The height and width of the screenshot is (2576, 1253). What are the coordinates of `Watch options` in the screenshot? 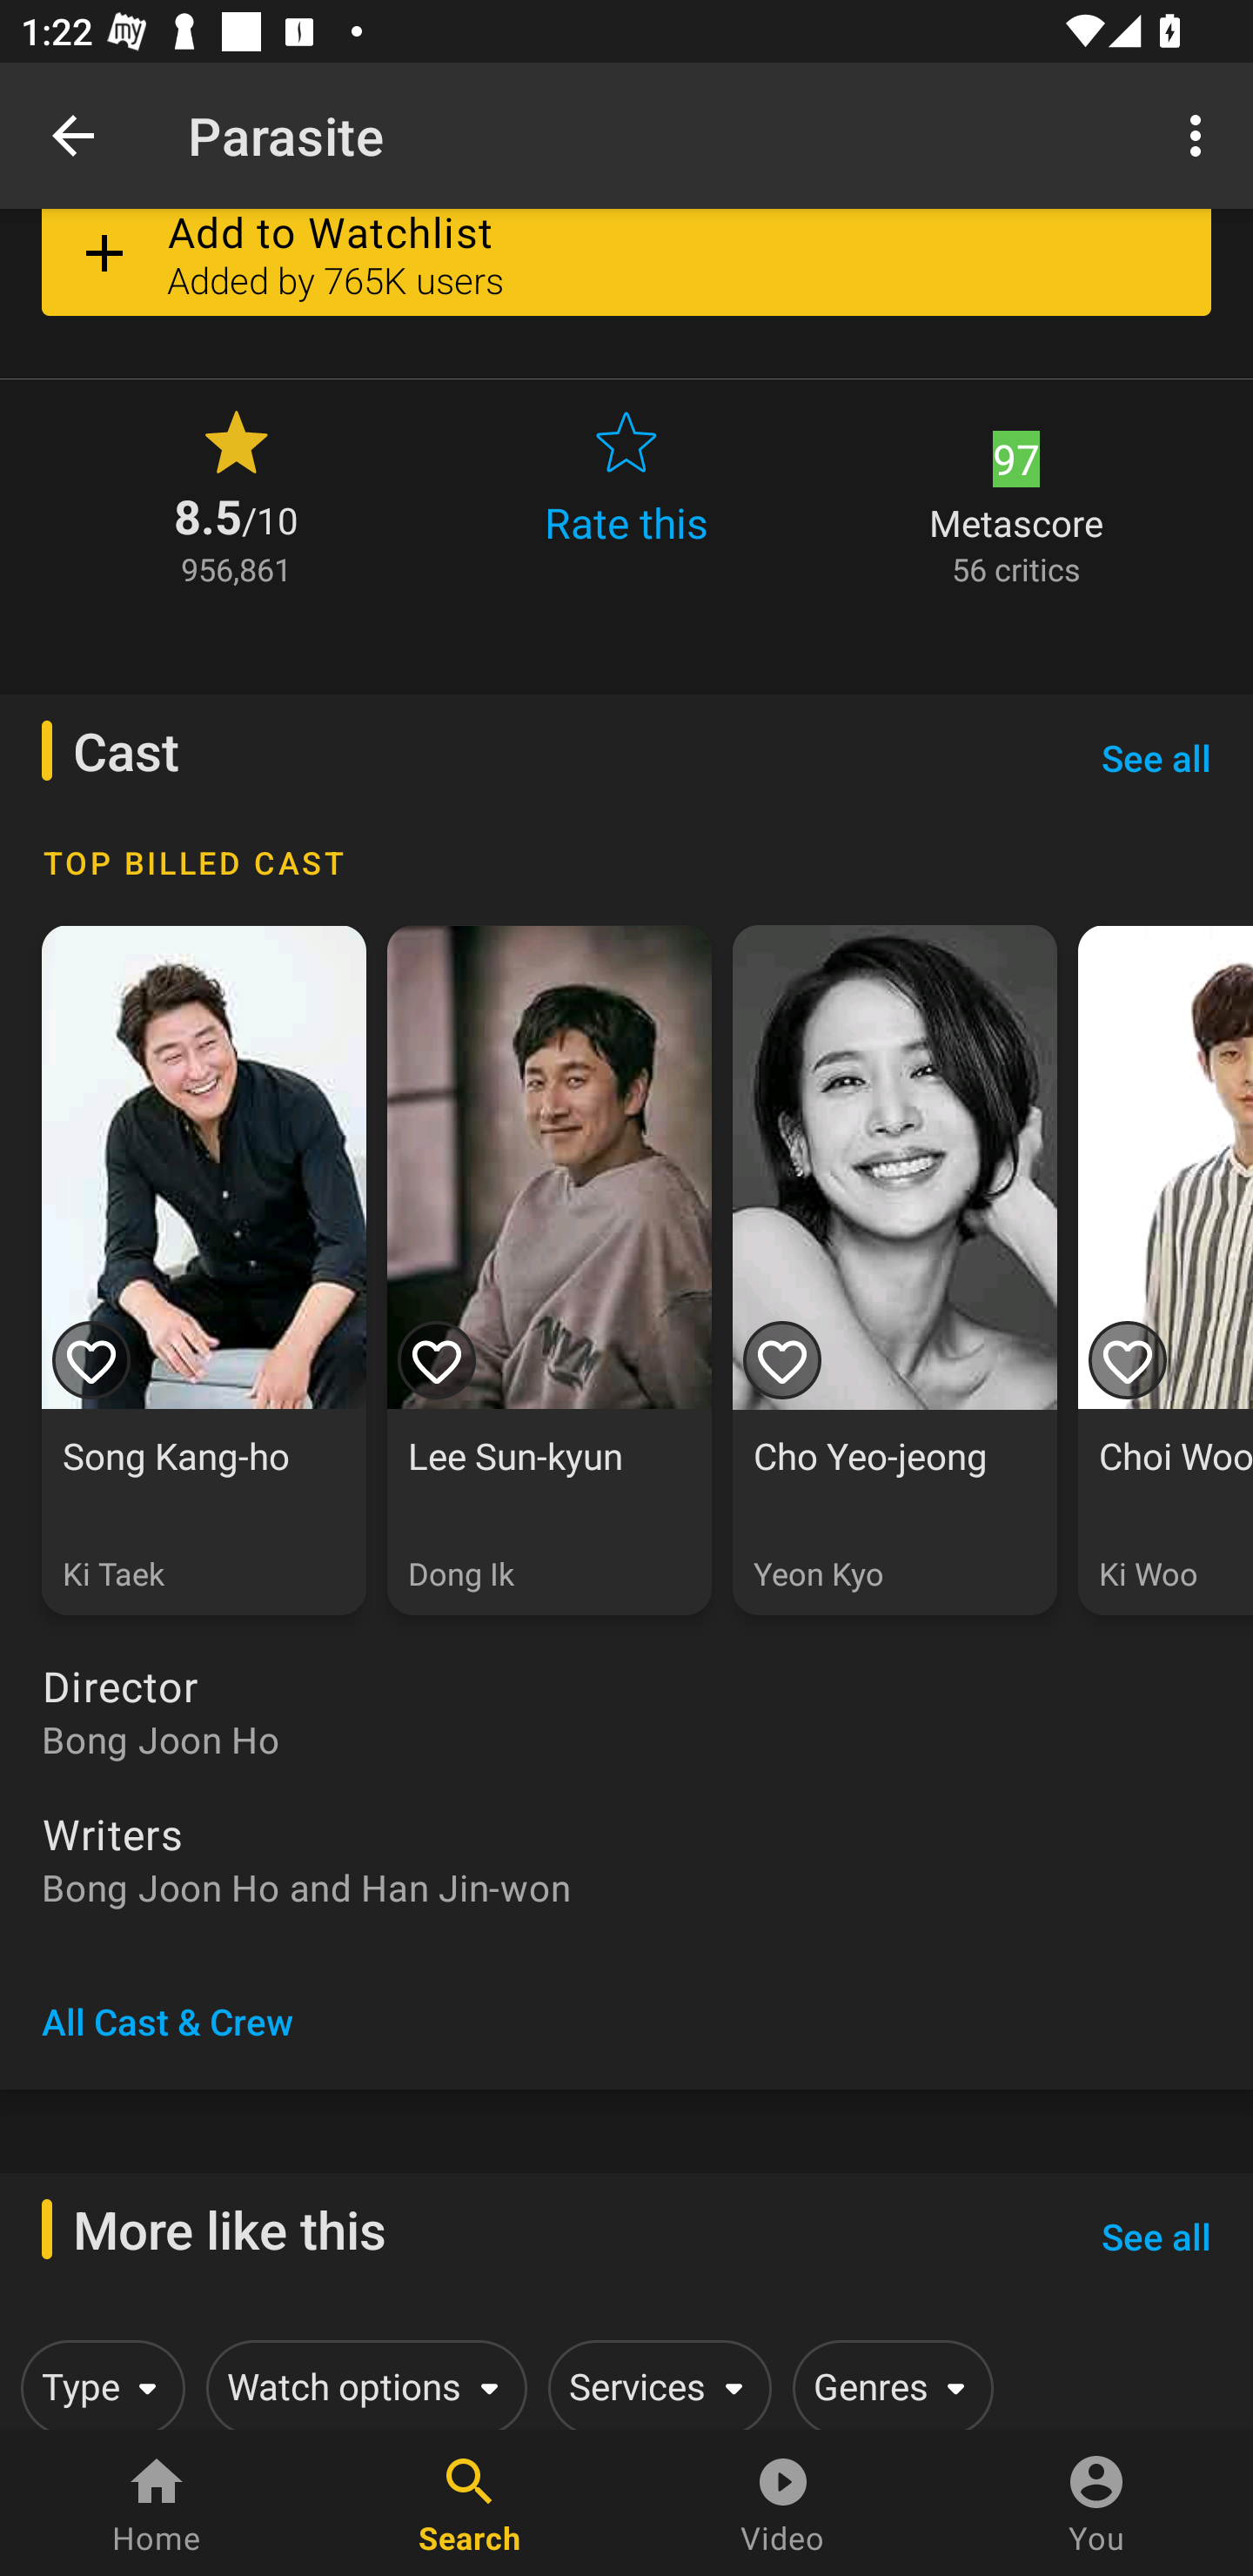 It's located at (361, 2384).